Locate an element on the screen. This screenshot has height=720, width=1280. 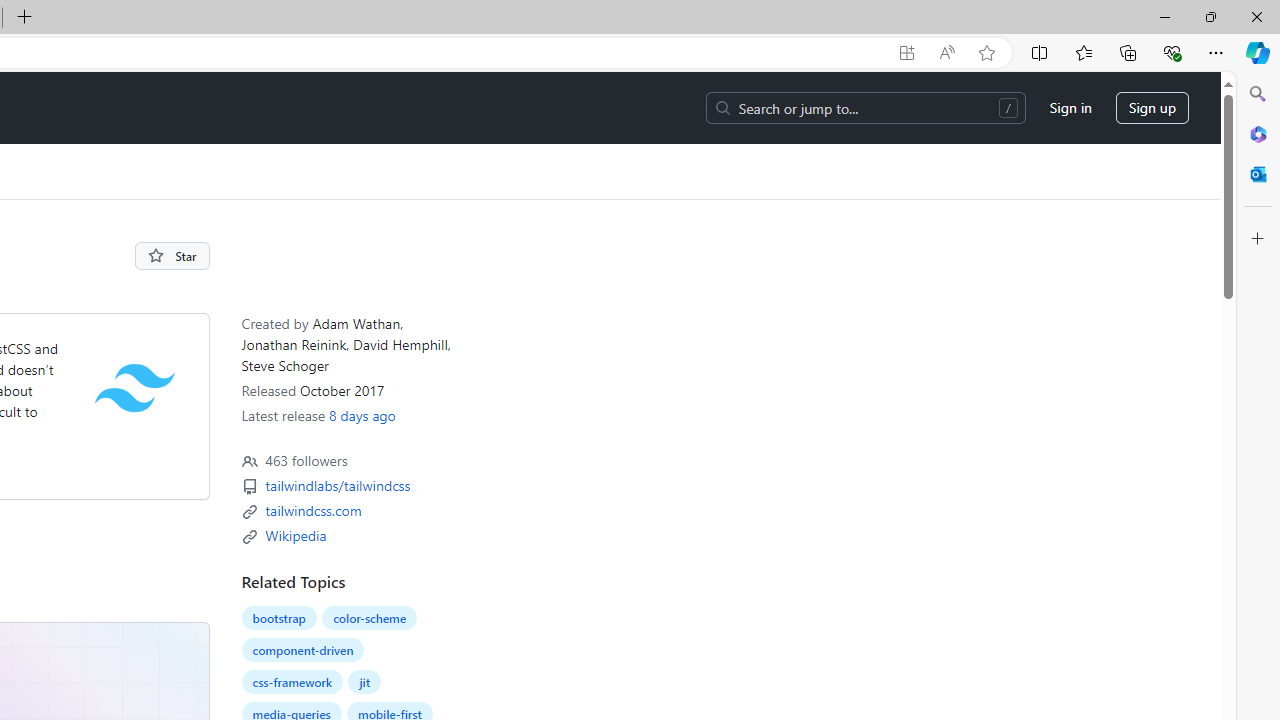
css-framework is located at coordinates (292, 682).